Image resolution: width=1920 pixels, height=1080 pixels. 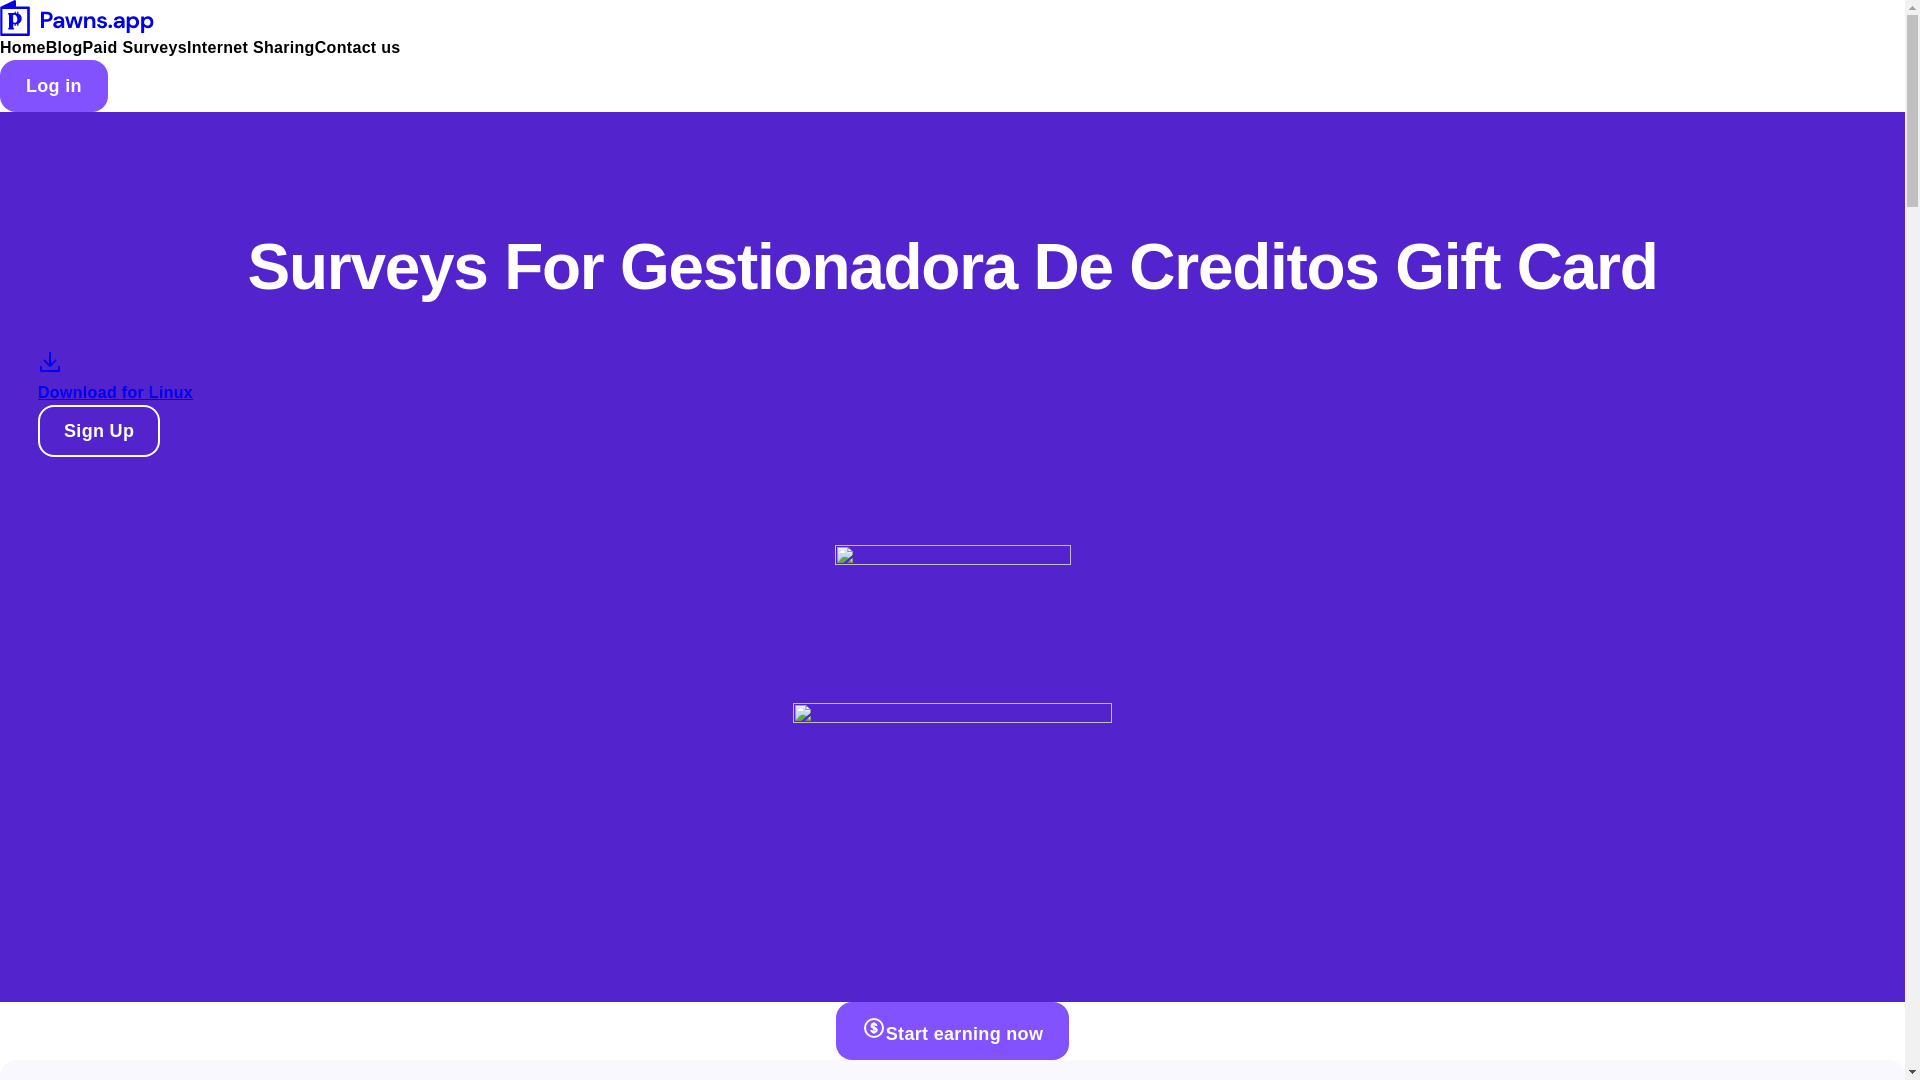 What do you see at coordinates (64, 48) in the screenshot?
I see `Blog` at bounding box center [64, 48].